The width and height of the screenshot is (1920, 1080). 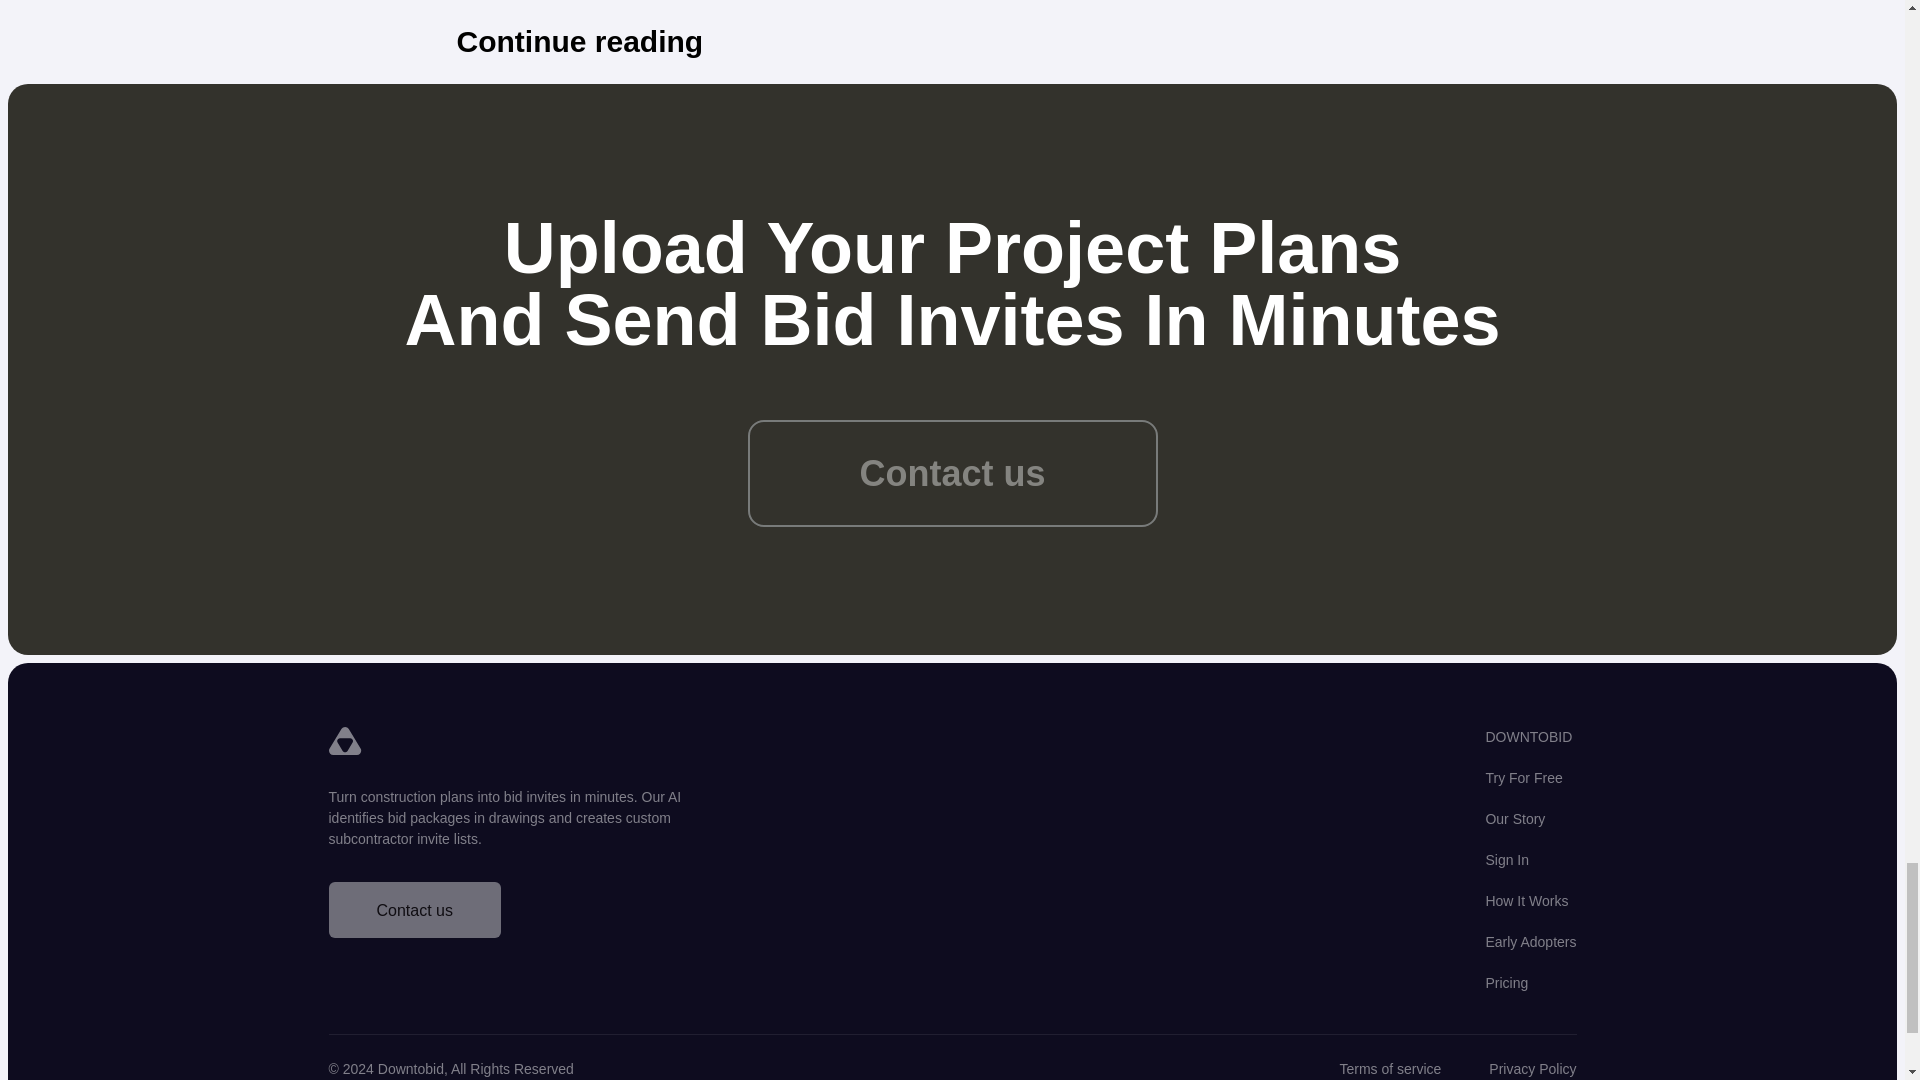 What do you see at coordinates (1526, 901) in the screenshot?
I see `How It Works` at bounding box center [1526, 901].